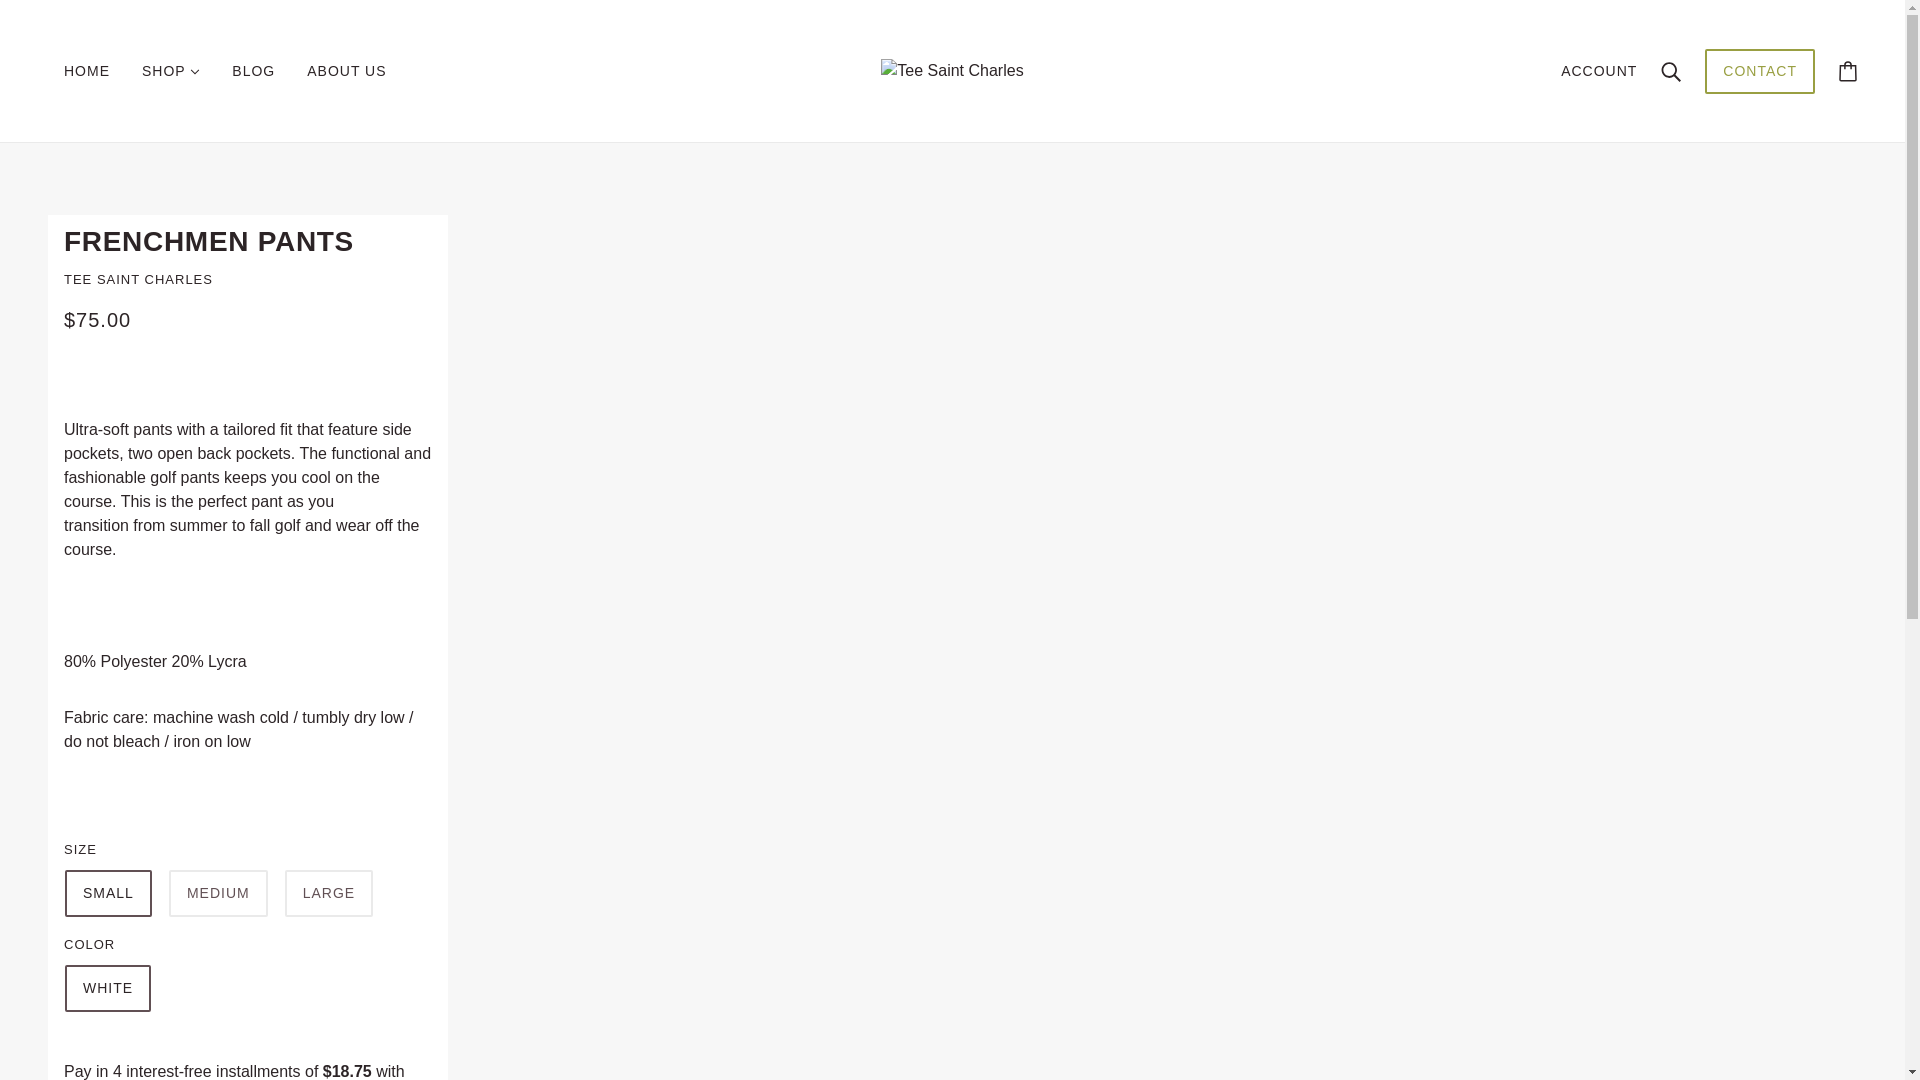 The width and height of the screenshot is (1920, 1080). Describe the element at coordinates (952, 70) in the screenshot. I see `Tee Saint Charles` at that location.